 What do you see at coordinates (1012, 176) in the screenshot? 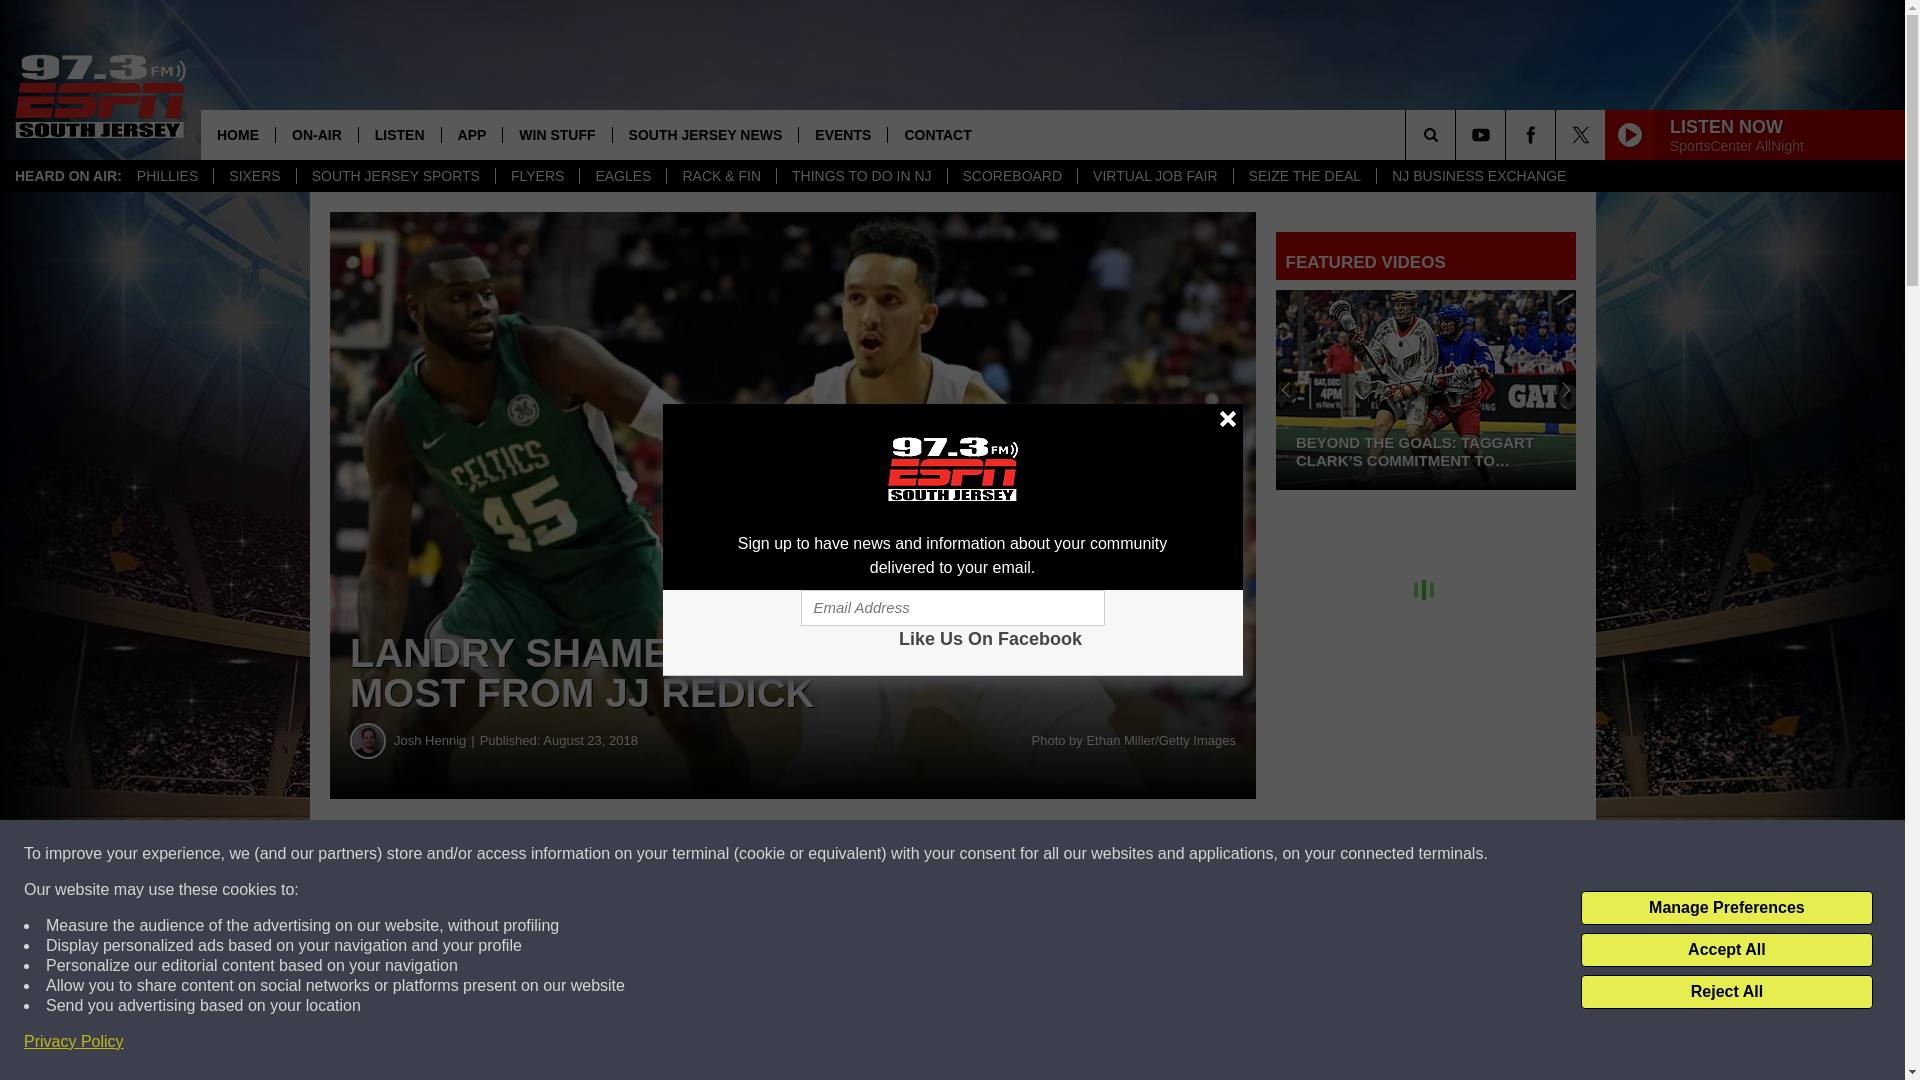
I see `SCOREBOARD` at bounding box center [1012, 176].